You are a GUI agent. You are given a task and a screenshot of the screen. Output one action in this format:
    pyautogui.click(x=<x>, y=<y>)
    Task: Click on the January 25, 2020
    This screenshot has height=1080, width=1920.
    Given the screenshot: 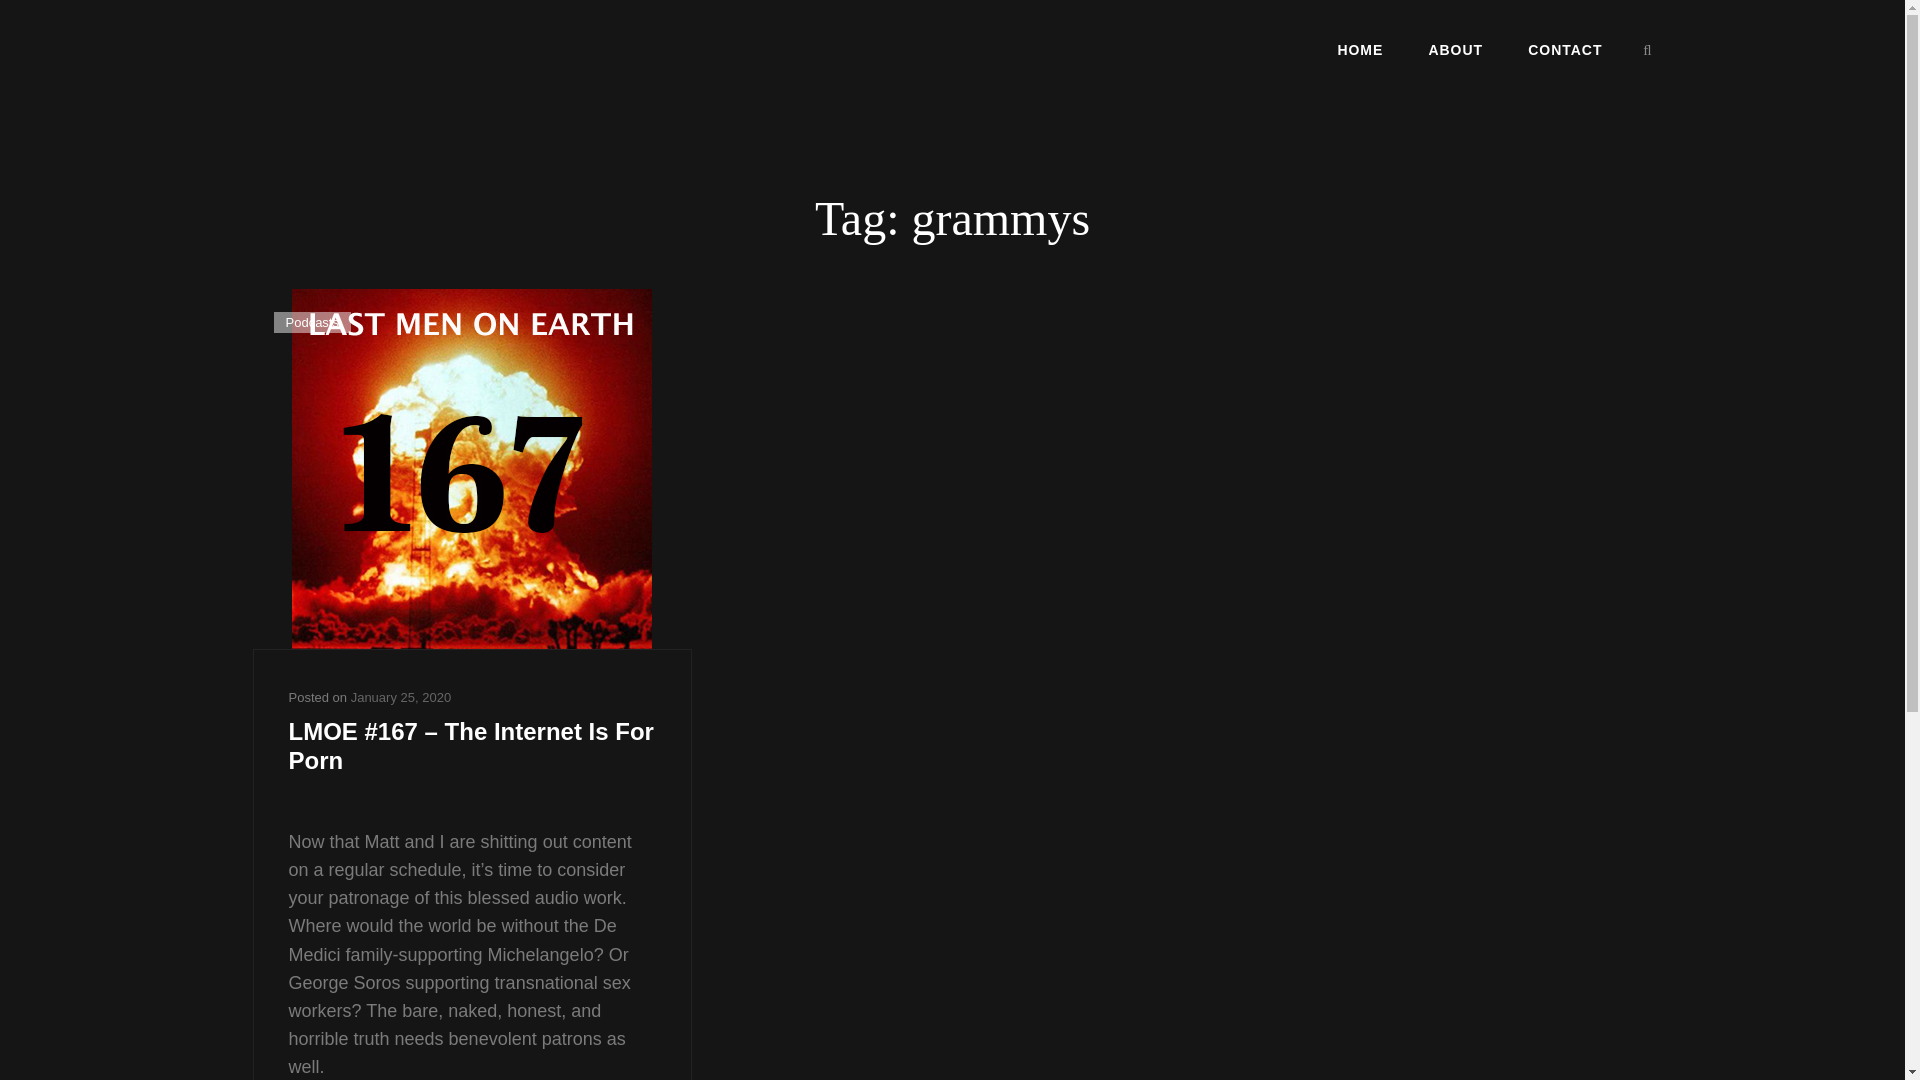 What is the action you would take?
    pyautogui.click(x=401, y=698)
    